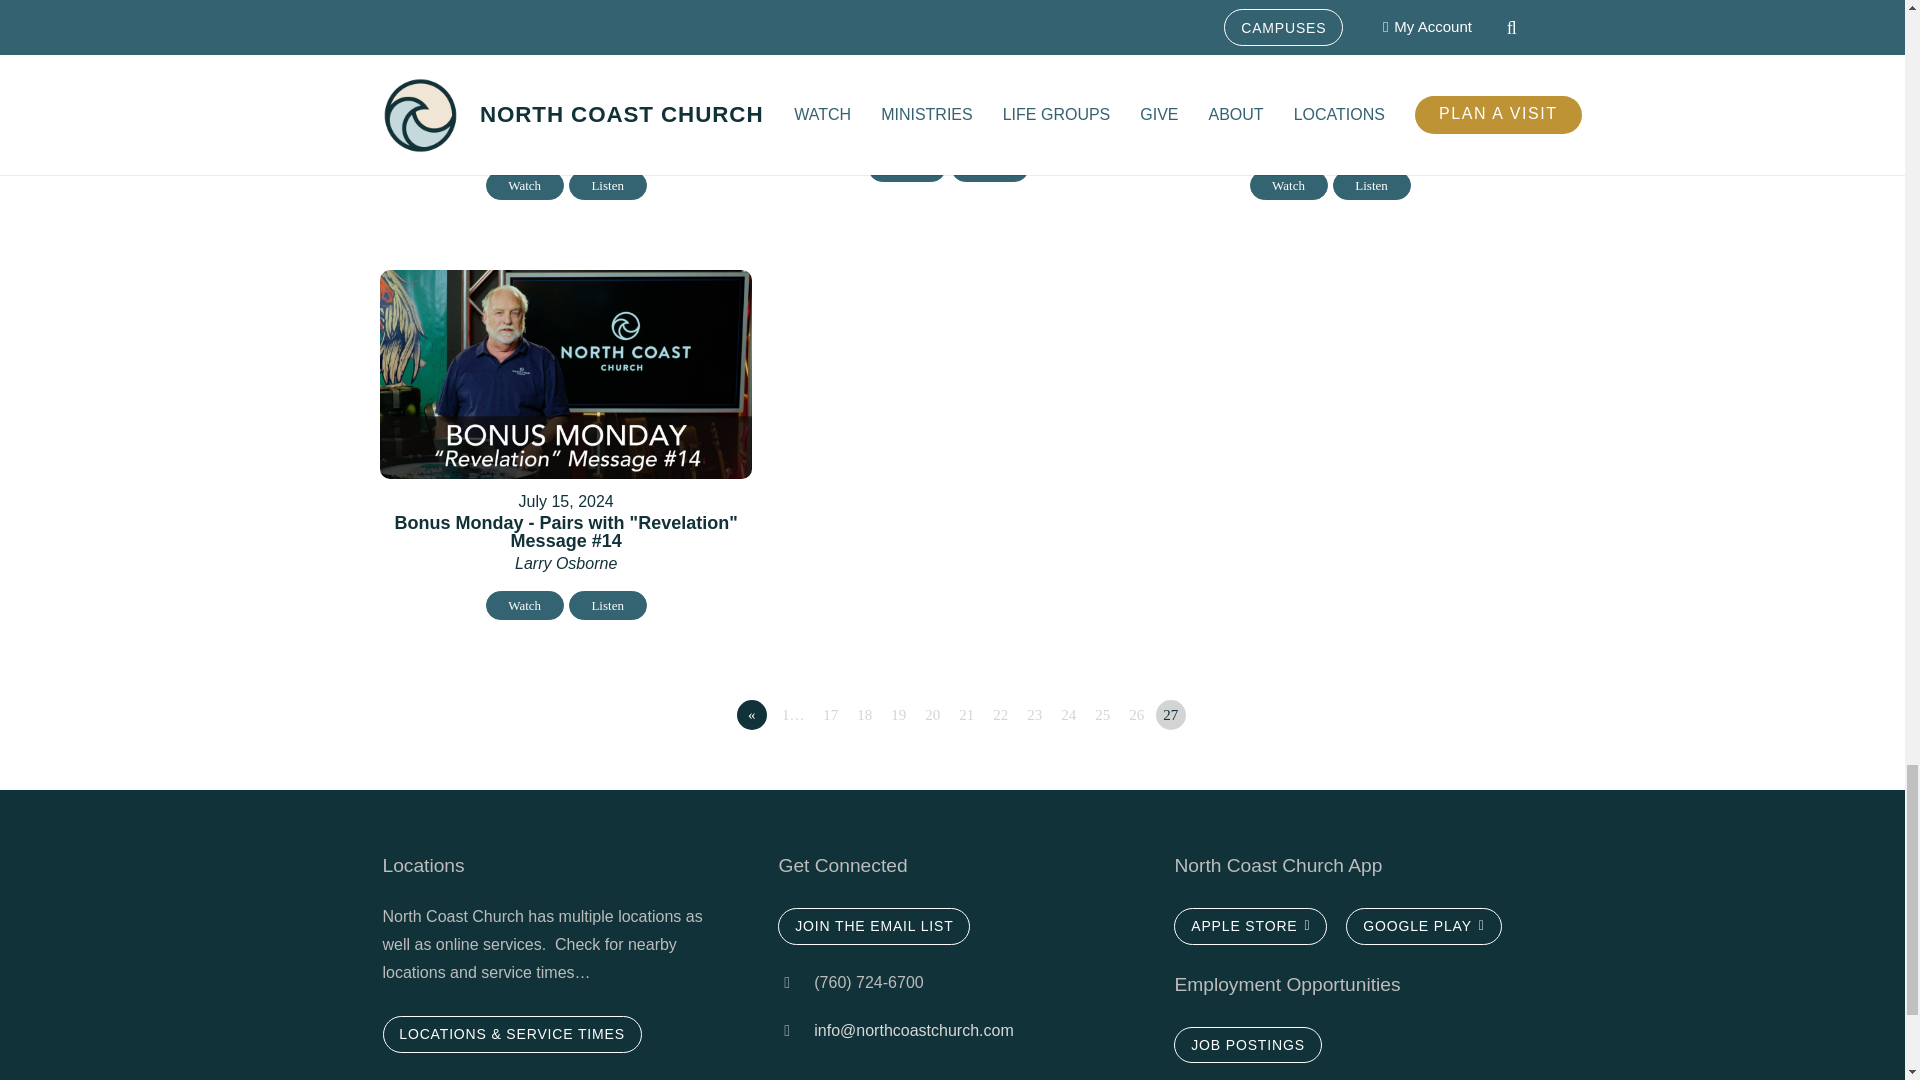  What do you see at coordinates (512, 1034) in the screenshot?
I see `Campuses, Service Times, Locations` at bounding box center [512, 1034].